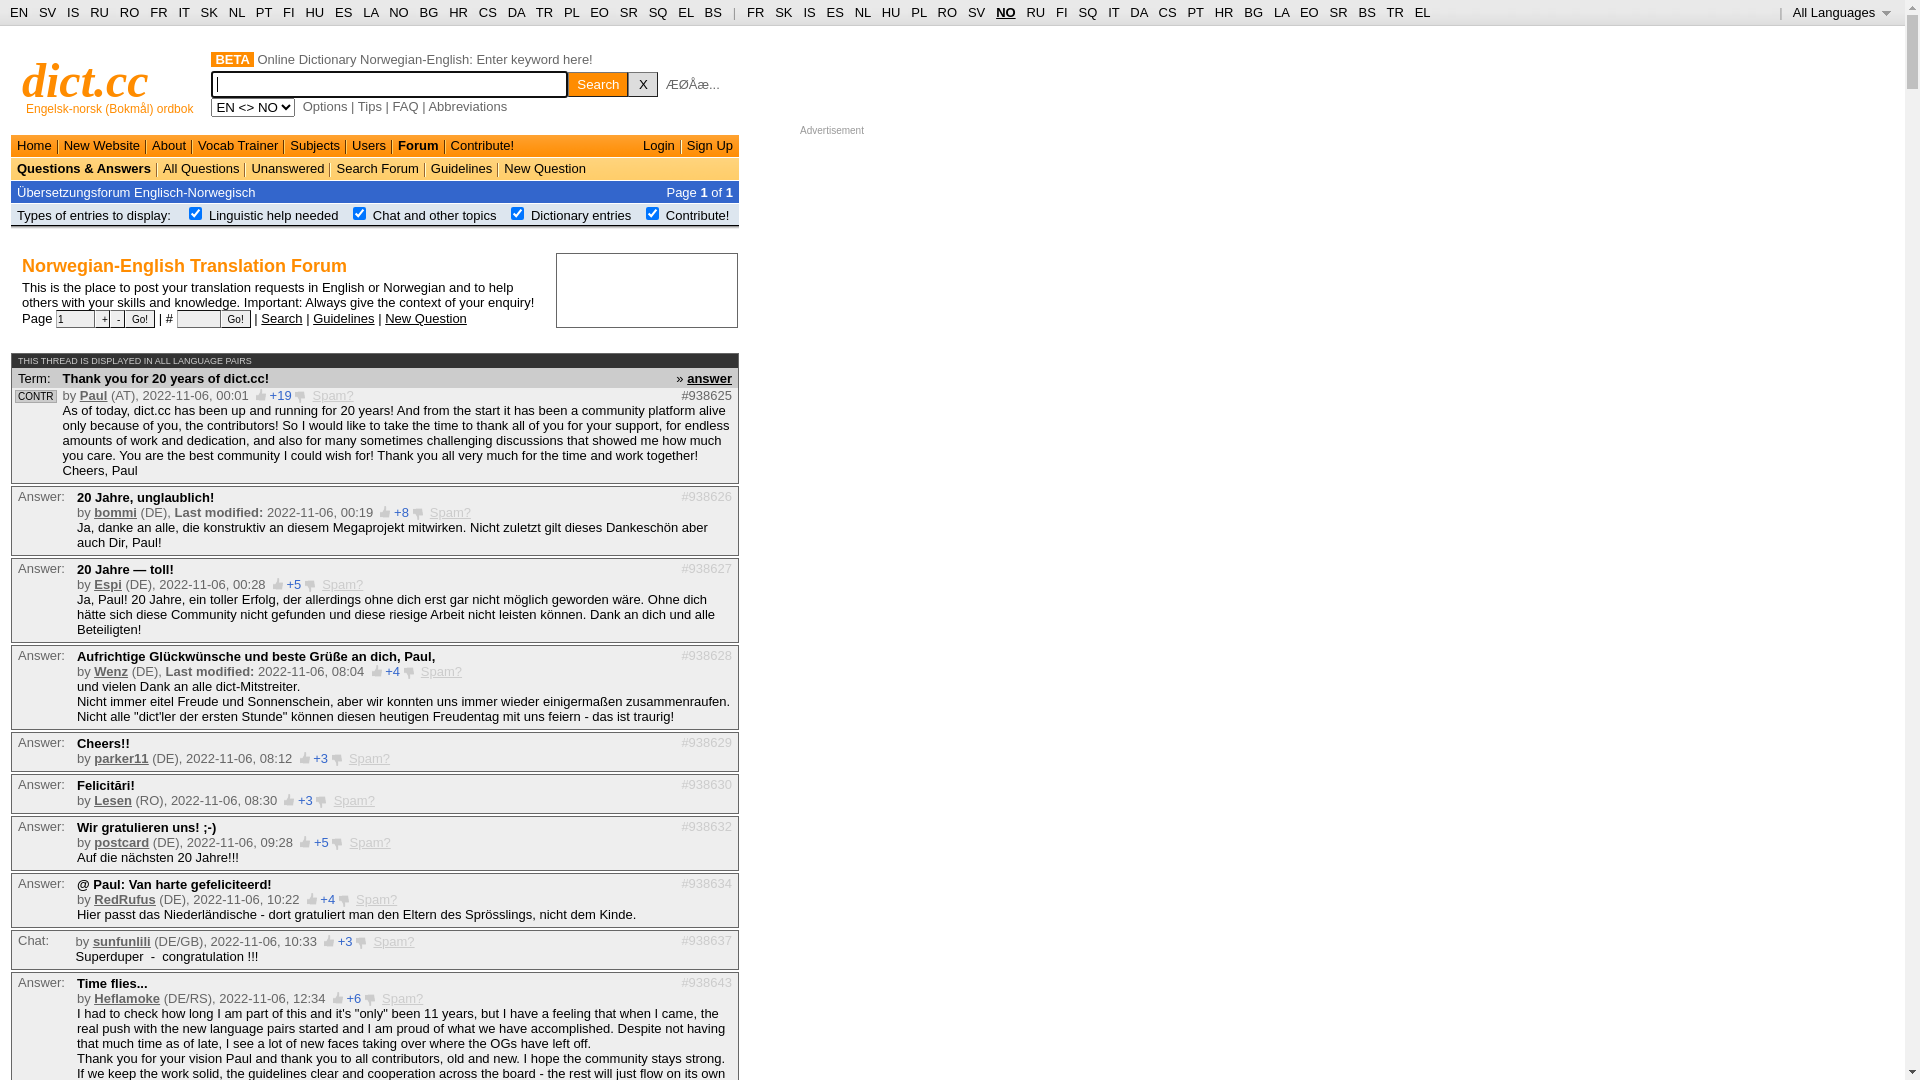 Image resolution: width=1920 pixels, height=1080 pixels. I want to click on EL, so click(1423, 12).